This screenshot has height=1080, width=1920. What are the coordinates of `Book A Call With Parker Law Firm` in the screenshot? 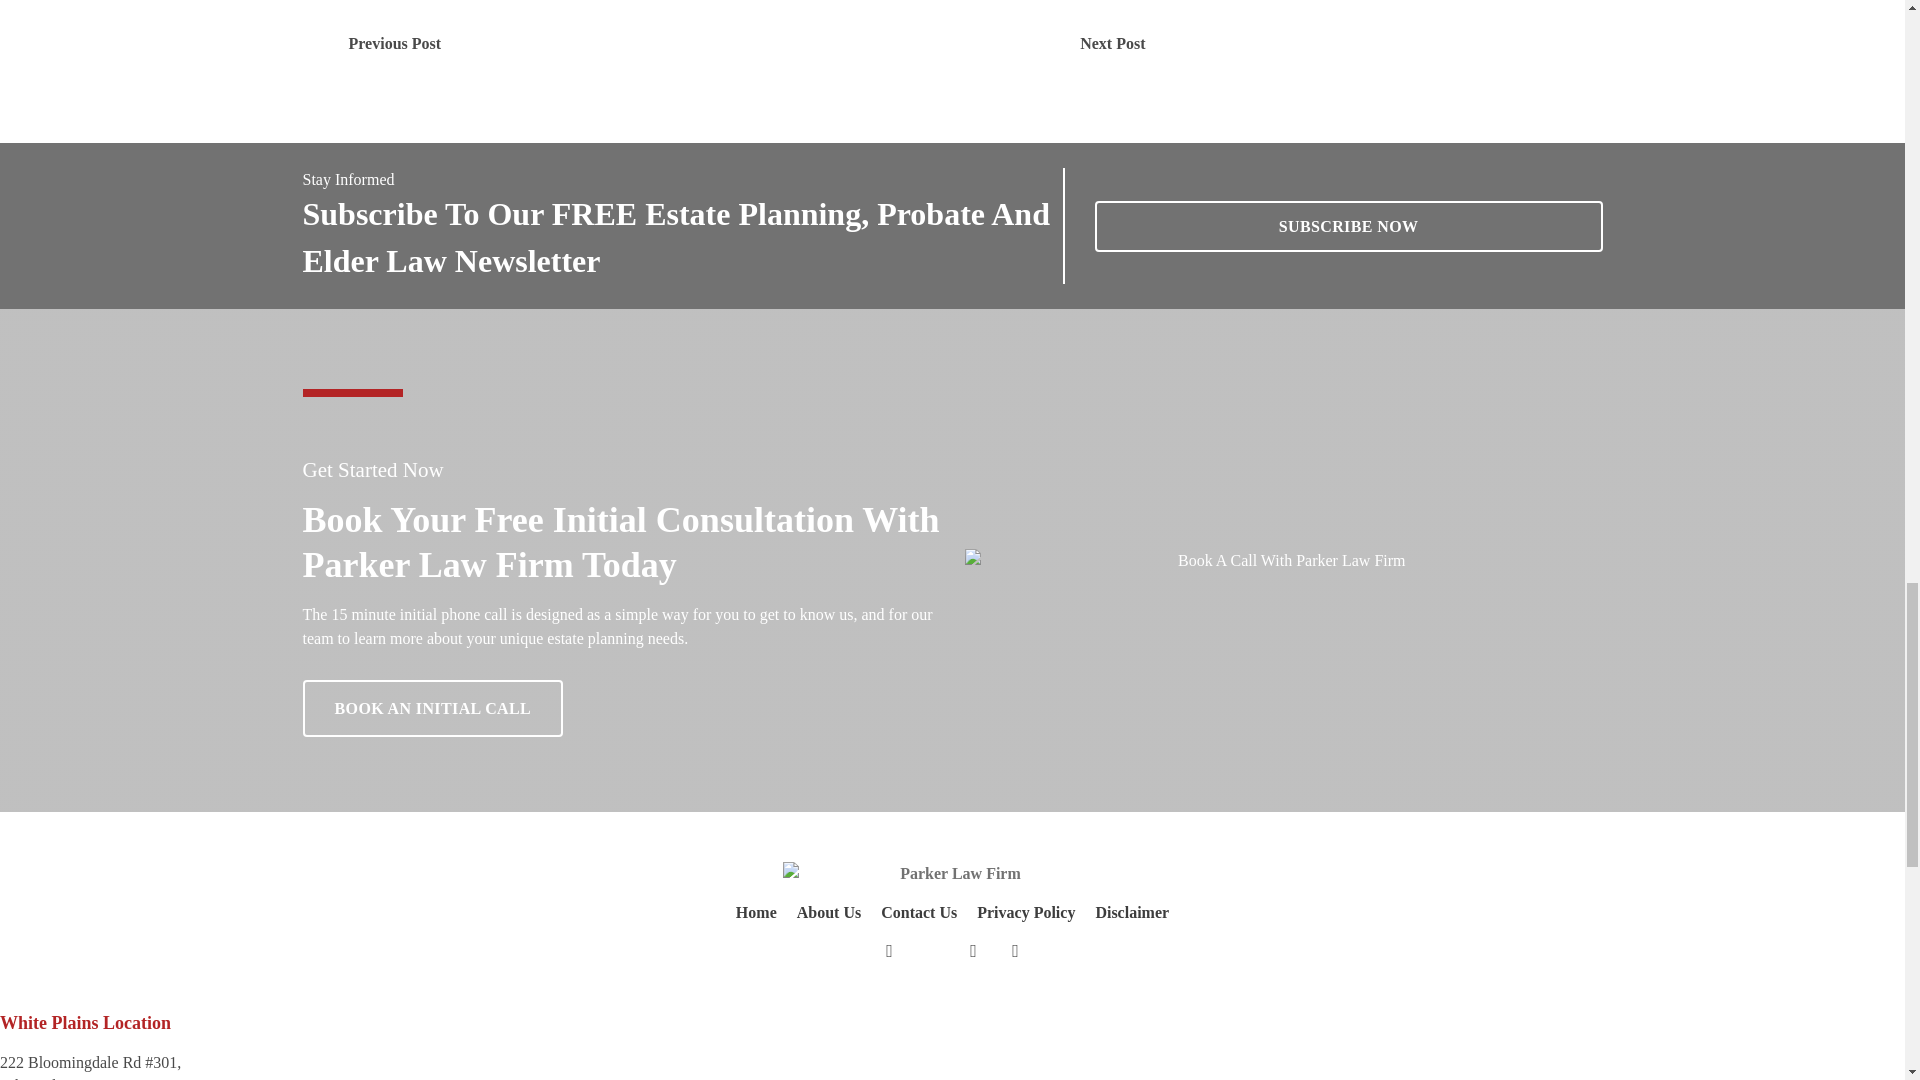 It's located at (1284, 560).